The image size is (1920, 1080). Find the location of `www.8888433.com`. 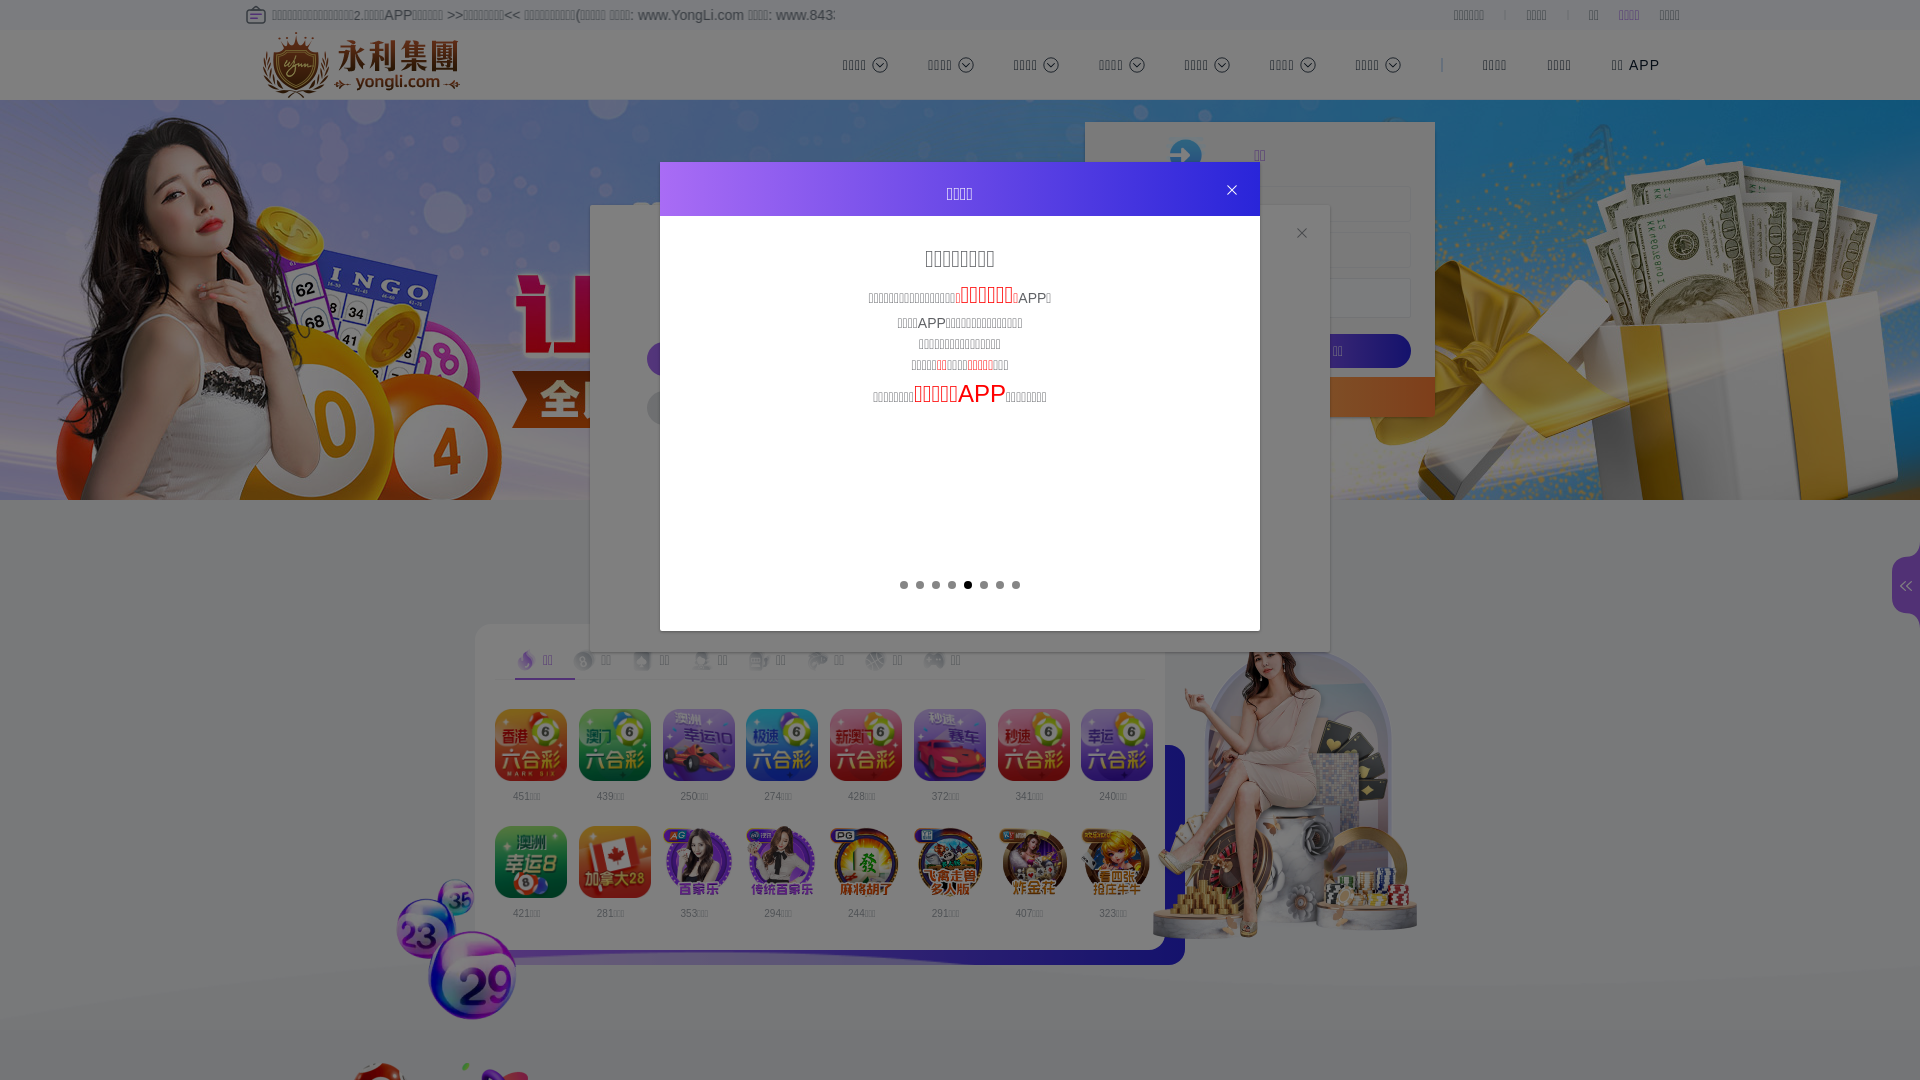

www.8888433.com is located at coordinates (981, 461).